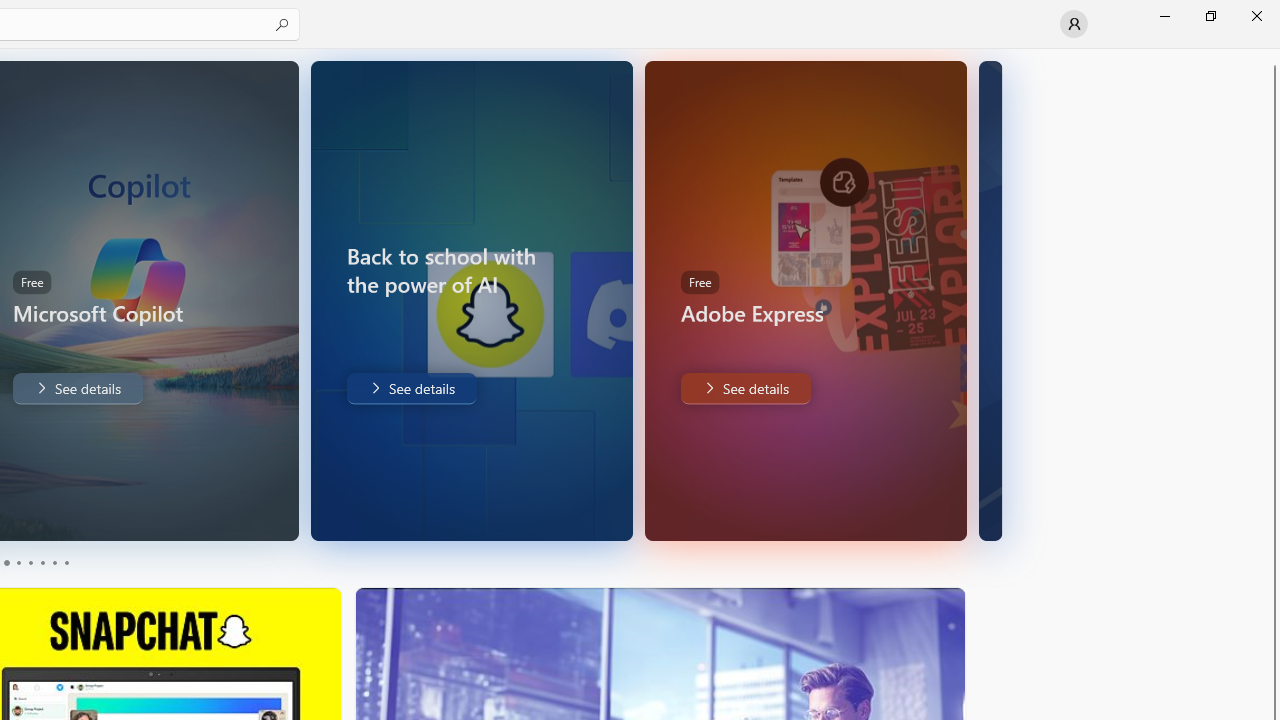  What do you see at coordinates (54, 562) in the screenshot?
I see `Page 5` at bounding box center [54, 562].